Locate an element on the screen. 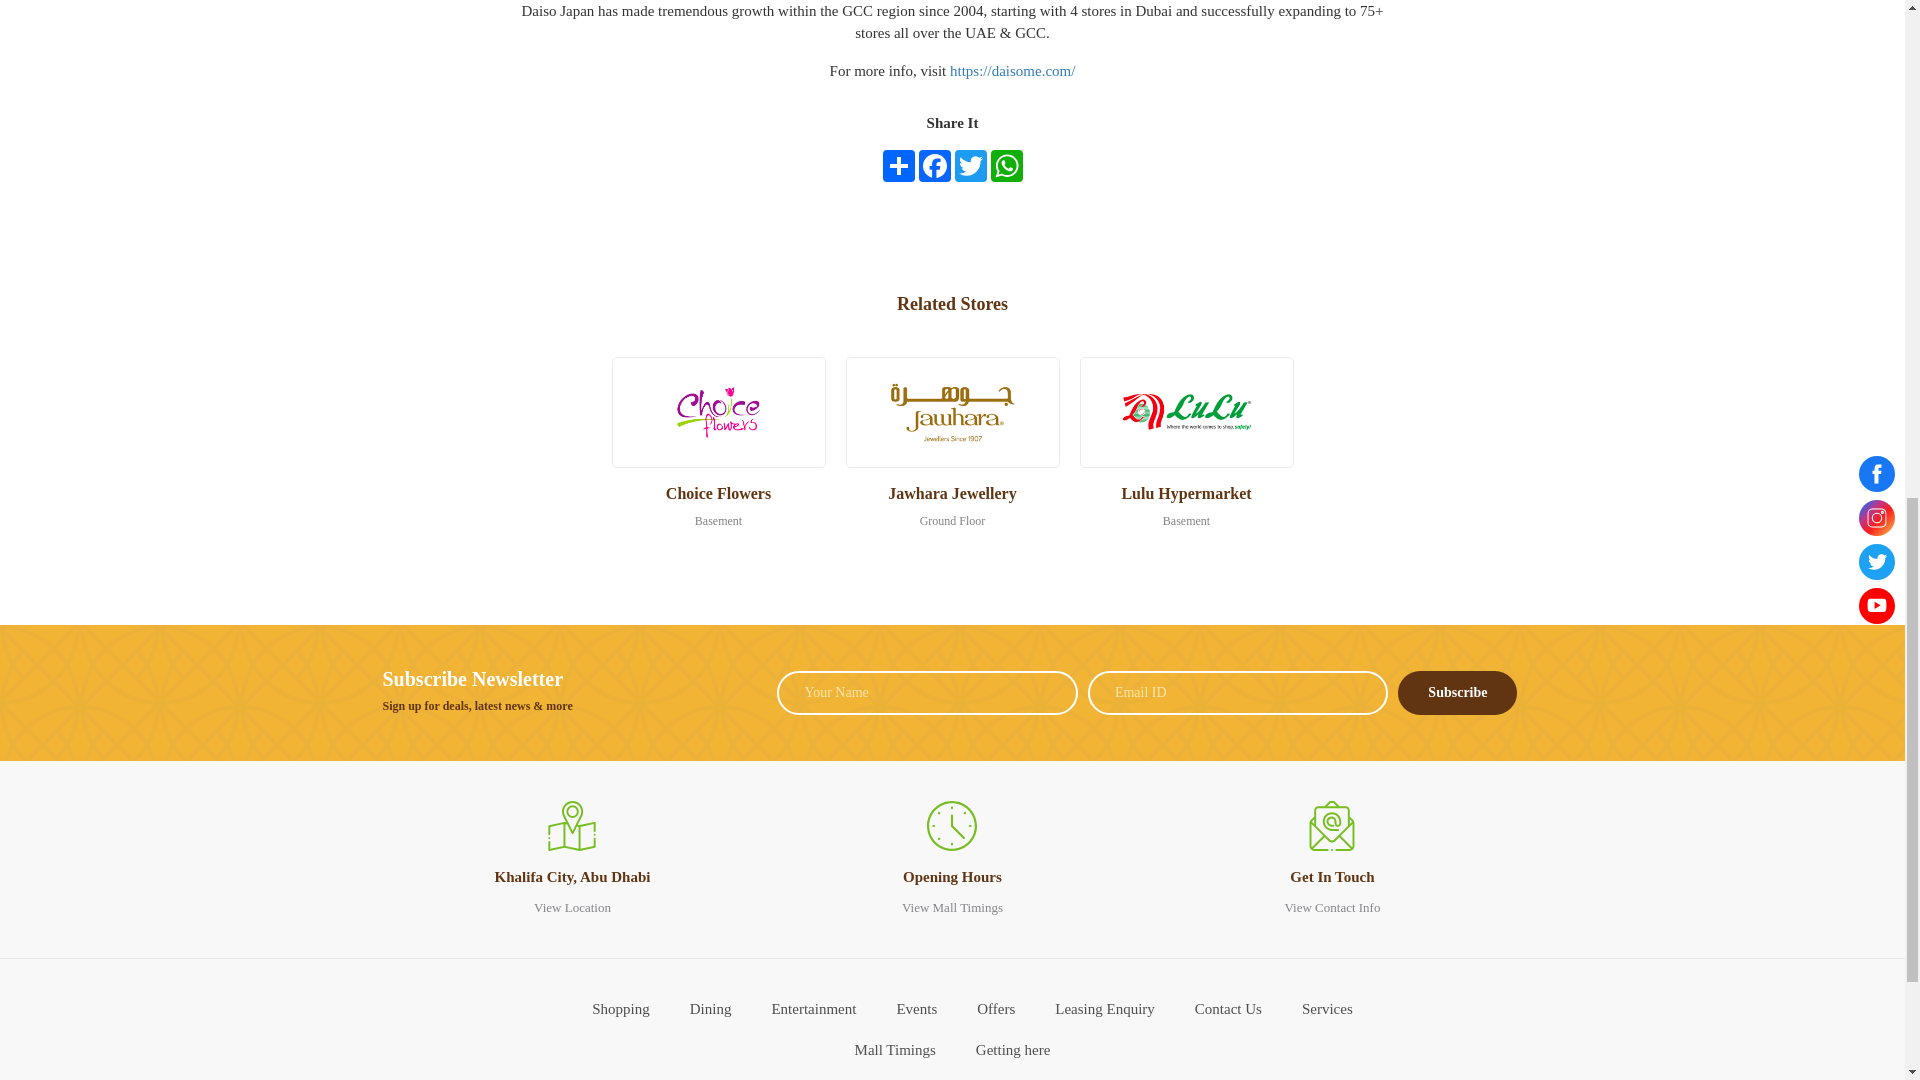 The width and height of the screenshot is (1920, 1080). Facebook is located at coordinates (934, 166).